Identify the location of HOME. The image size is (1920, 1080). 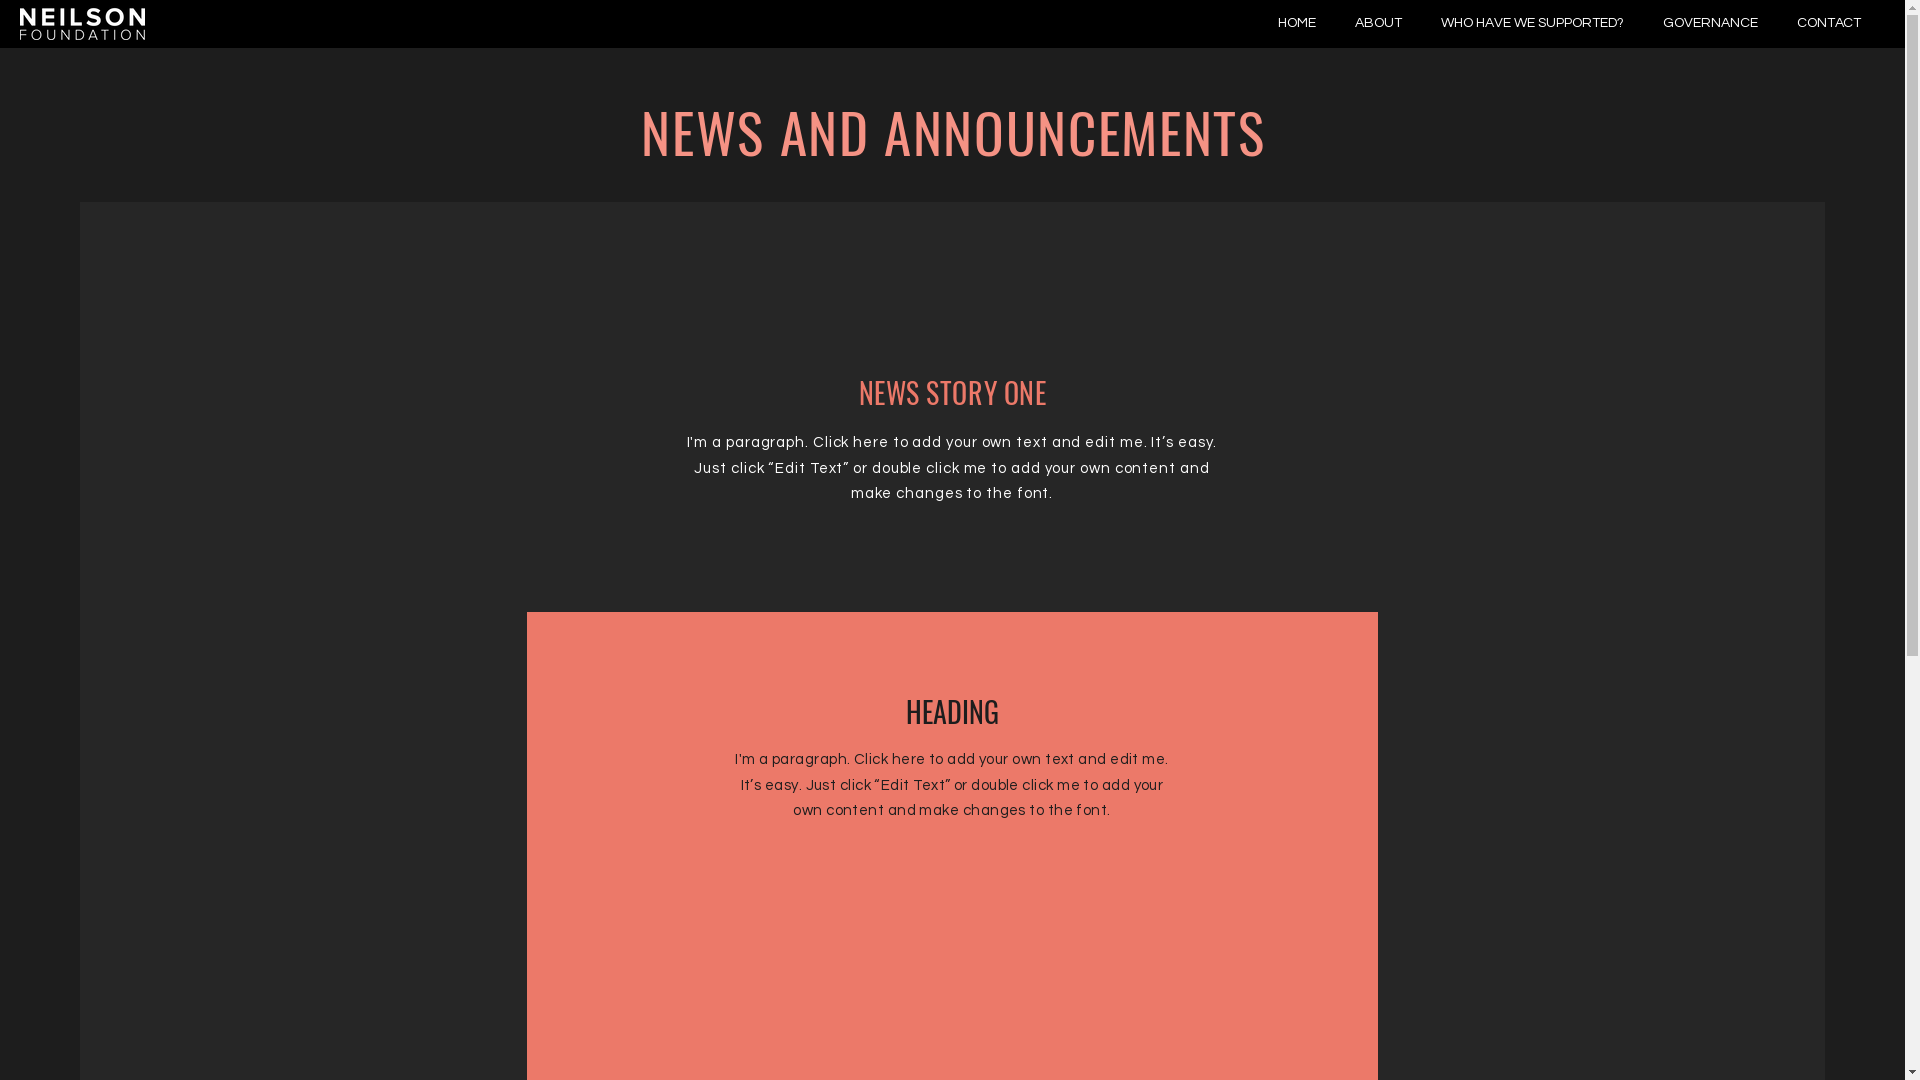
(1302, 23).